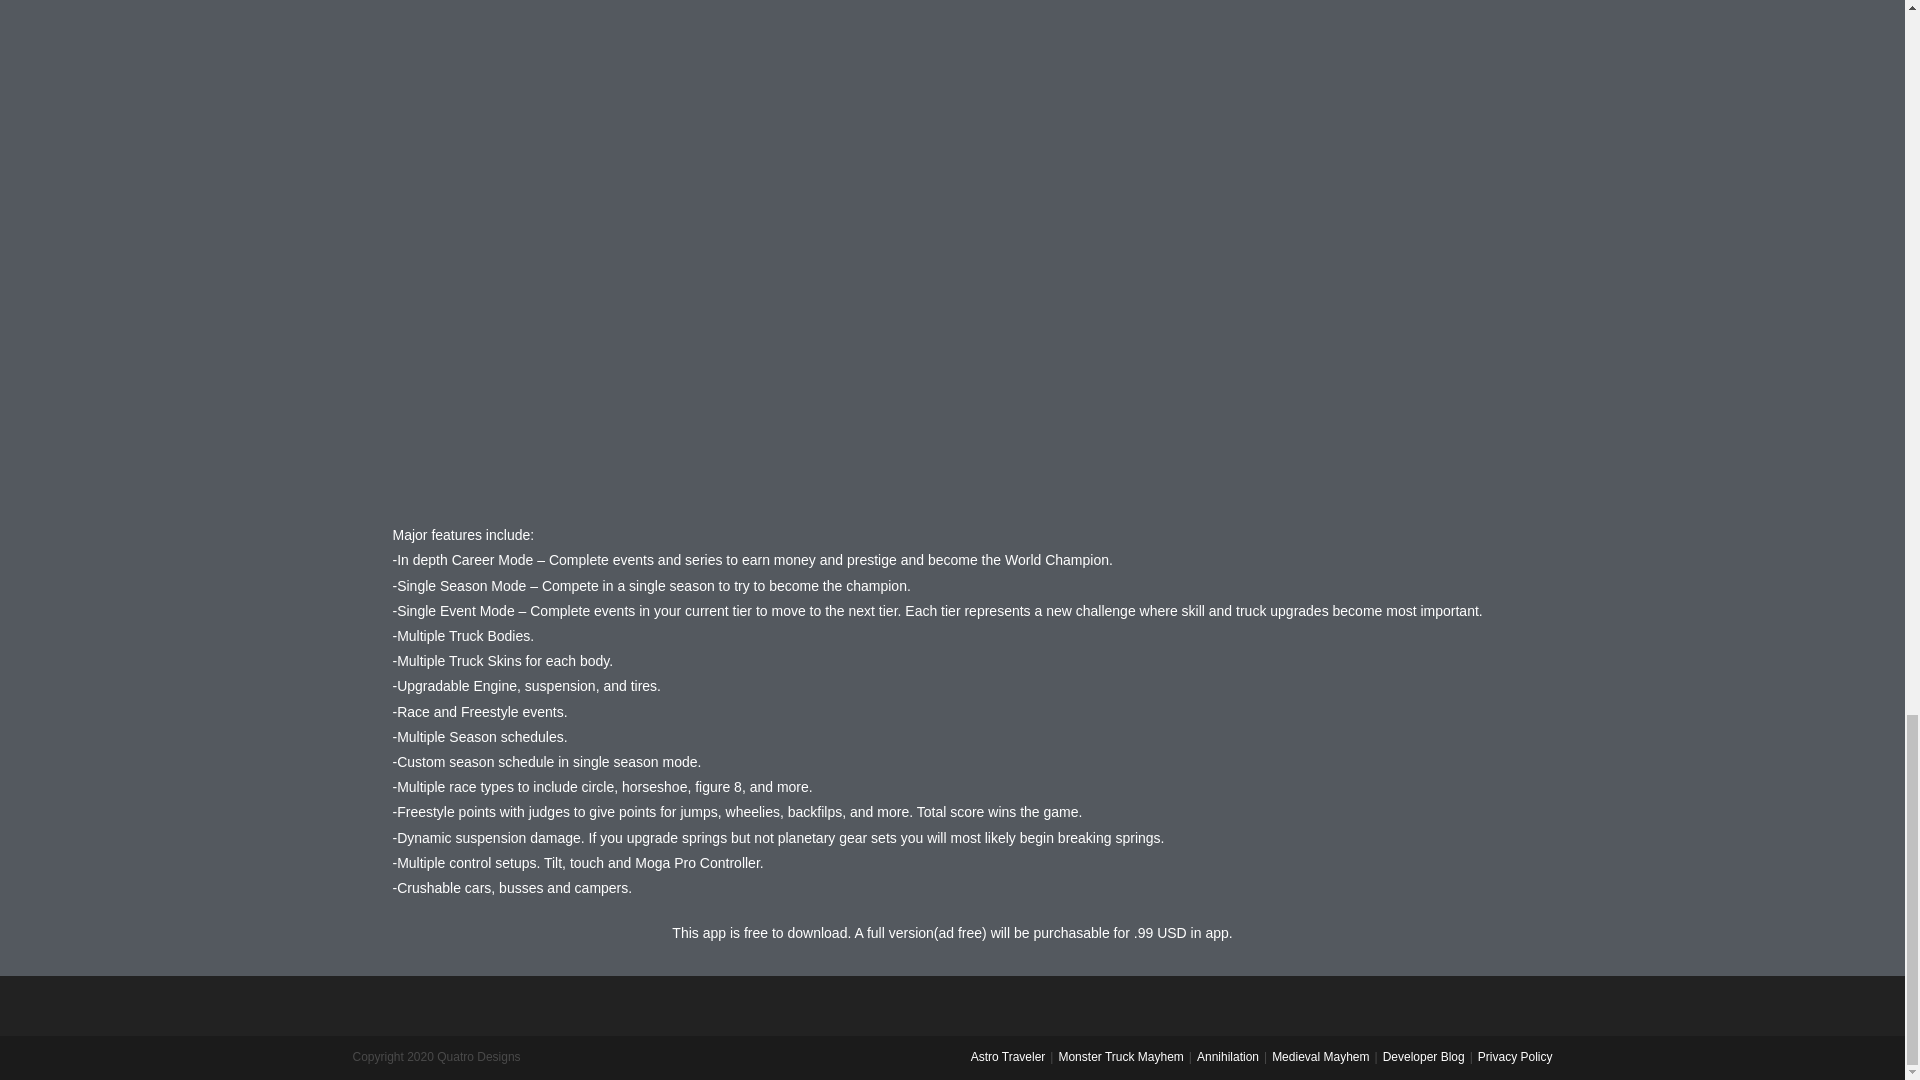 This screenshot has width=1920, height=1080. What do you see at coordinates (1008, 1056) in the screenshot?
I see `Astro Traveler` at bounding box center [1008, 1056].